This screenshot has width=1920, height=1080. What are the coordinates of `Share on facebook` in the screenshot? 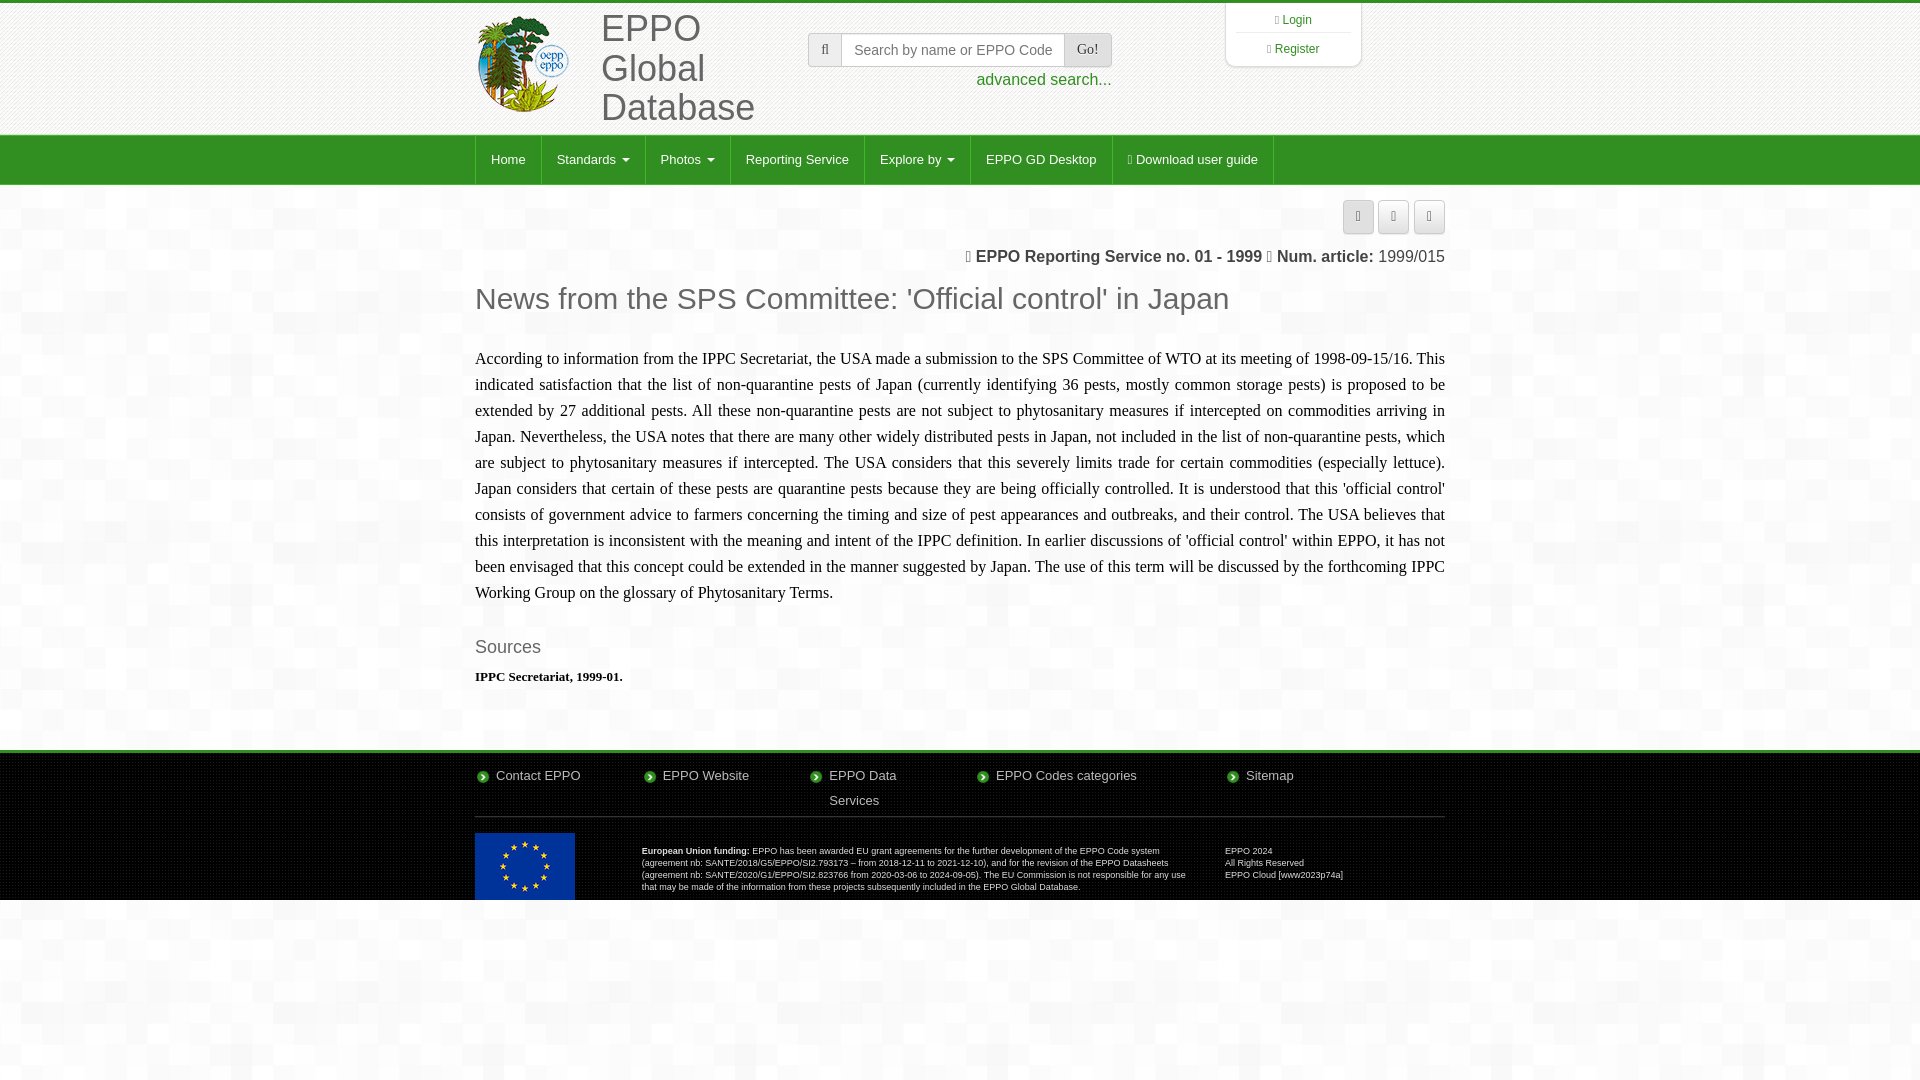 It's located at (1394, 216).